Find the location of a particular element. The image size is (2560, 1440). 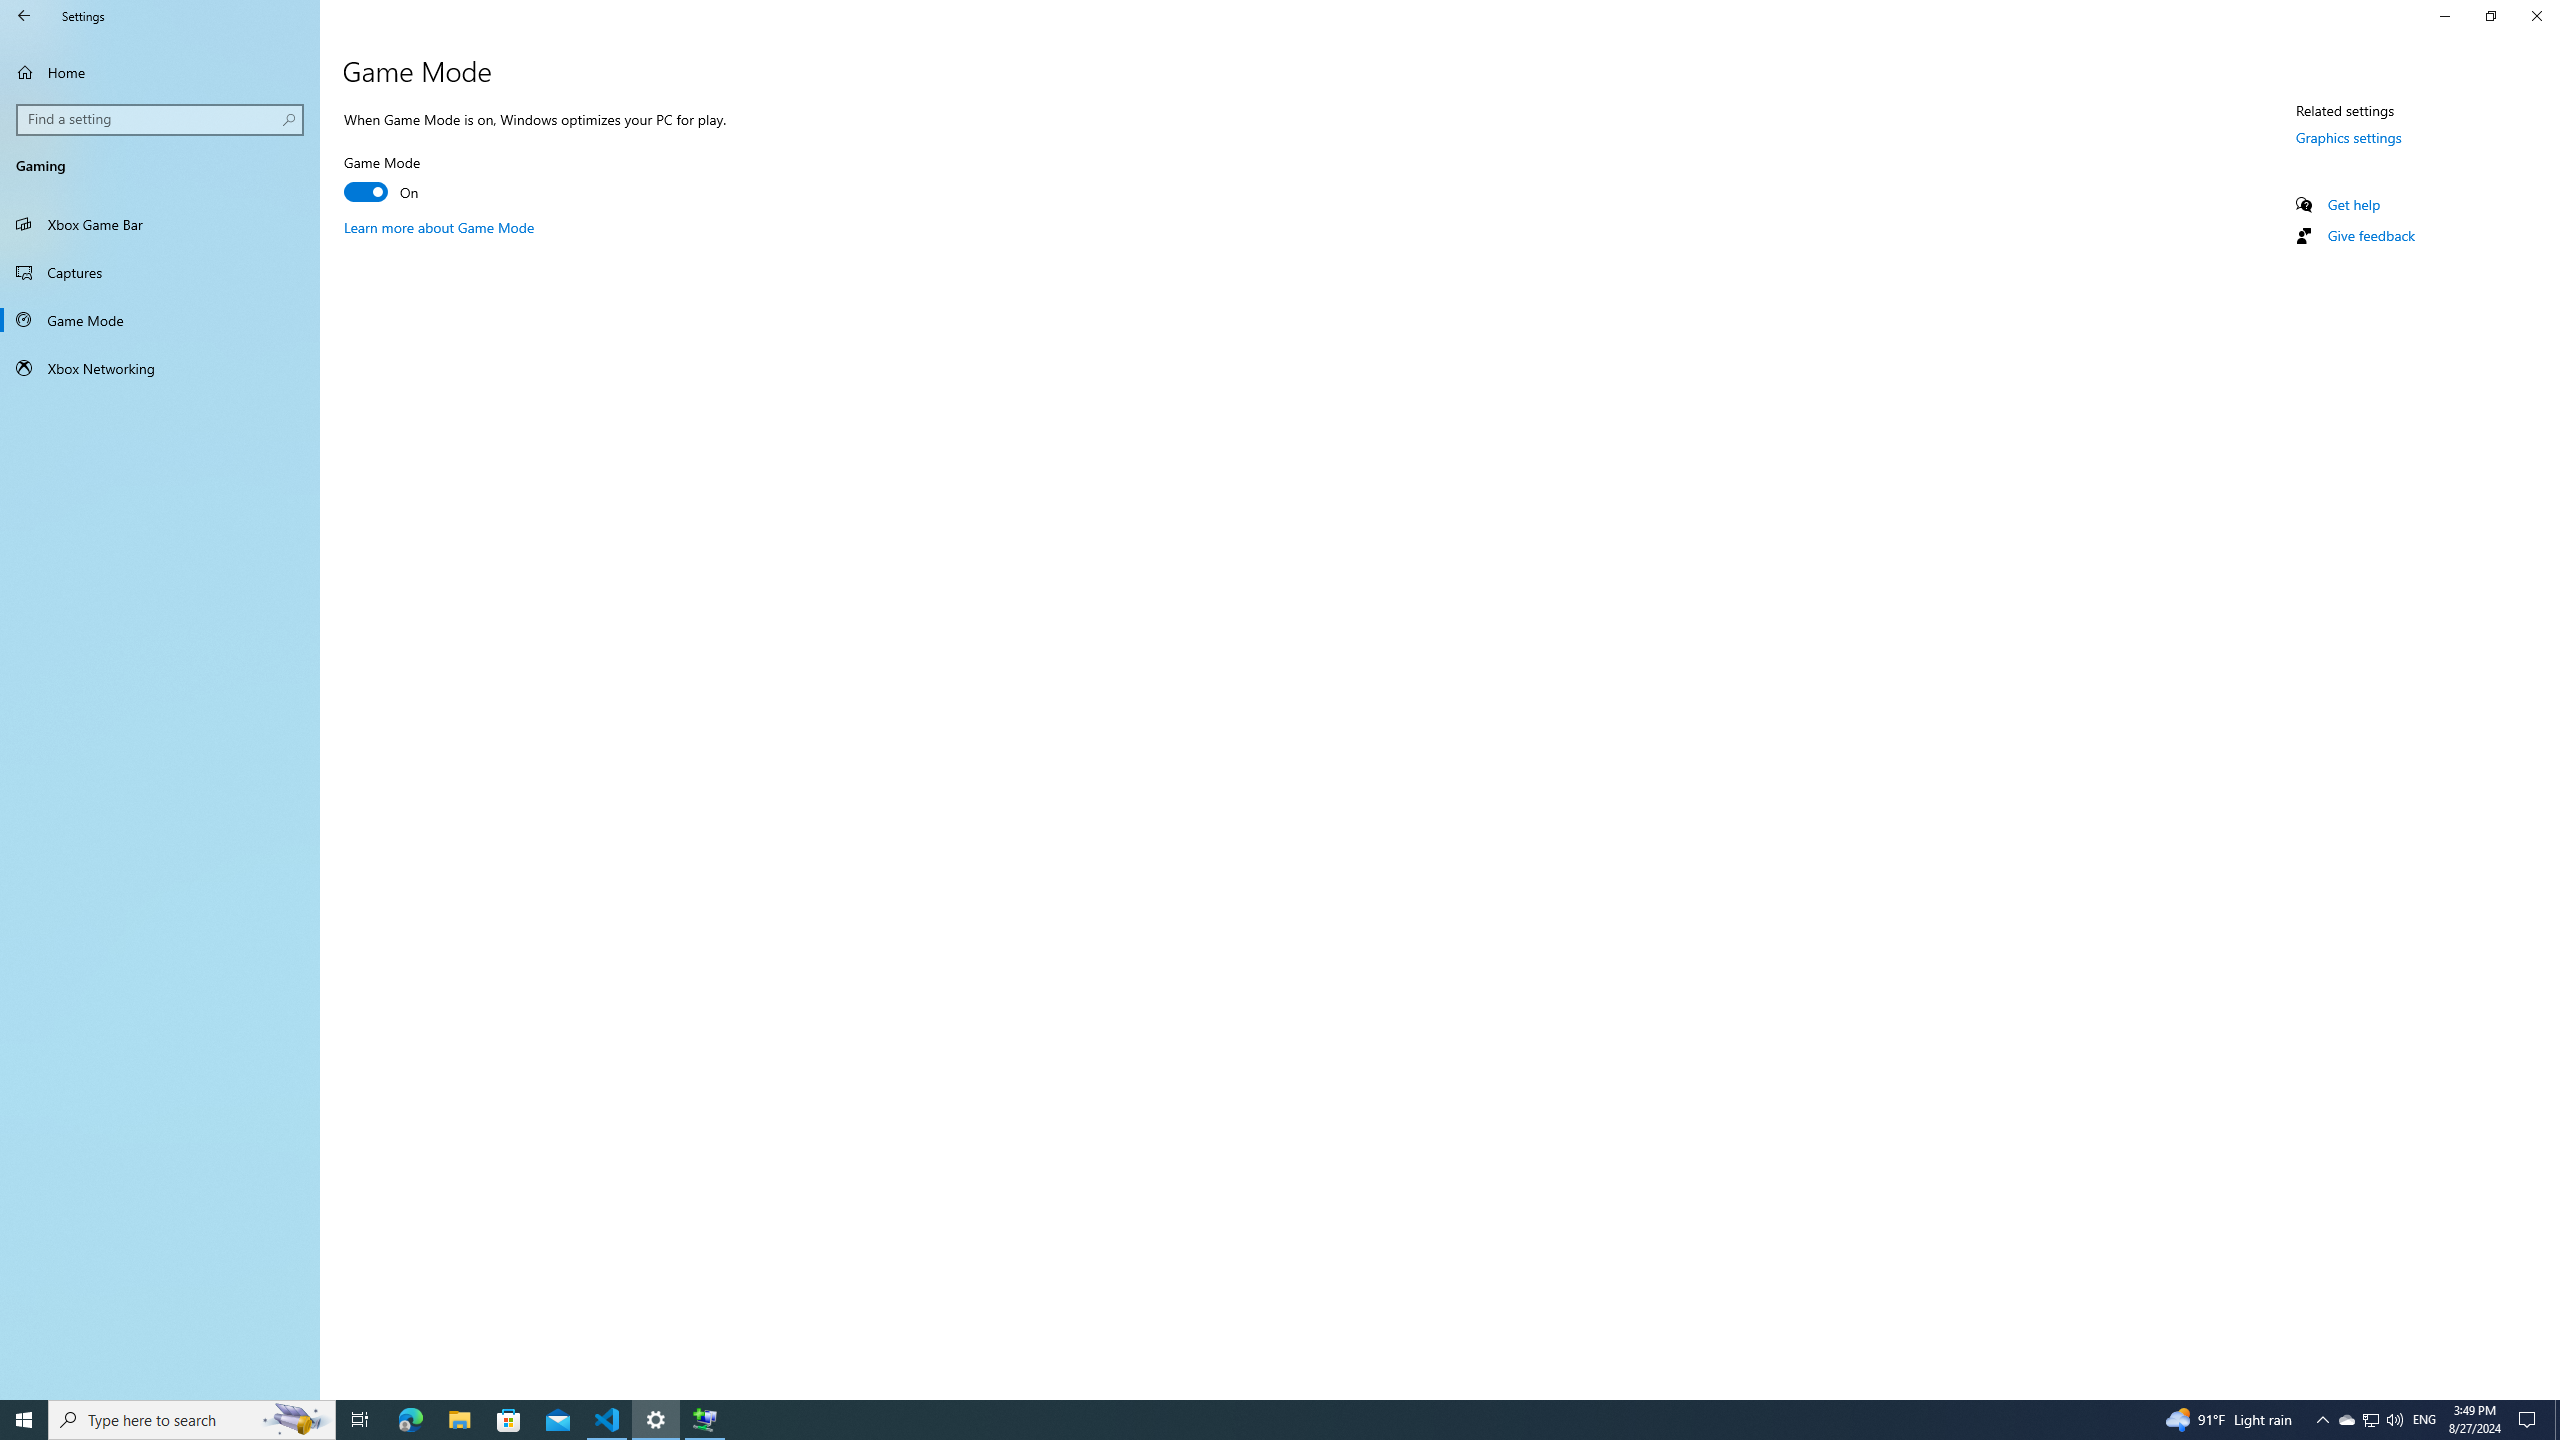

Graphics settings is located at coordinates (2348, 137).